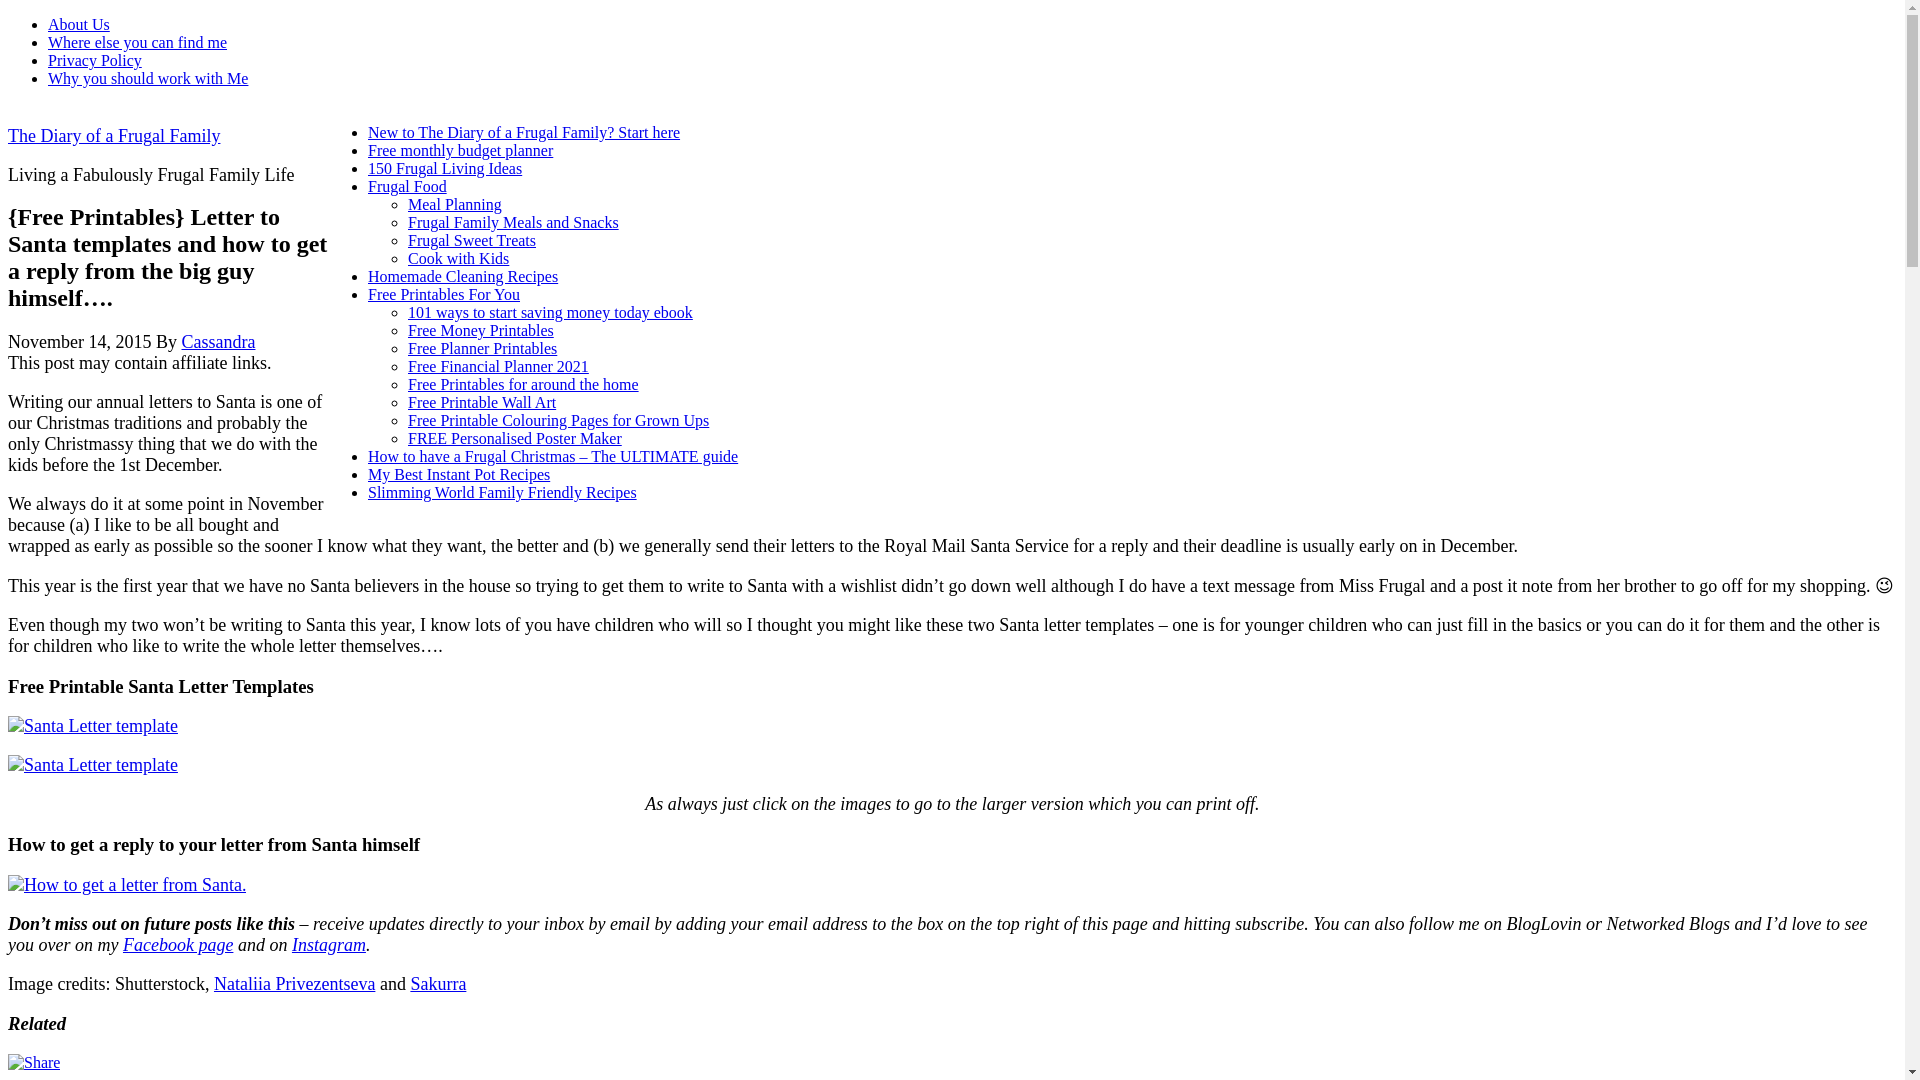 The width and height of the screenshot is (1920, 1080). I want to click on Free Printables For You, so click(444, 294).